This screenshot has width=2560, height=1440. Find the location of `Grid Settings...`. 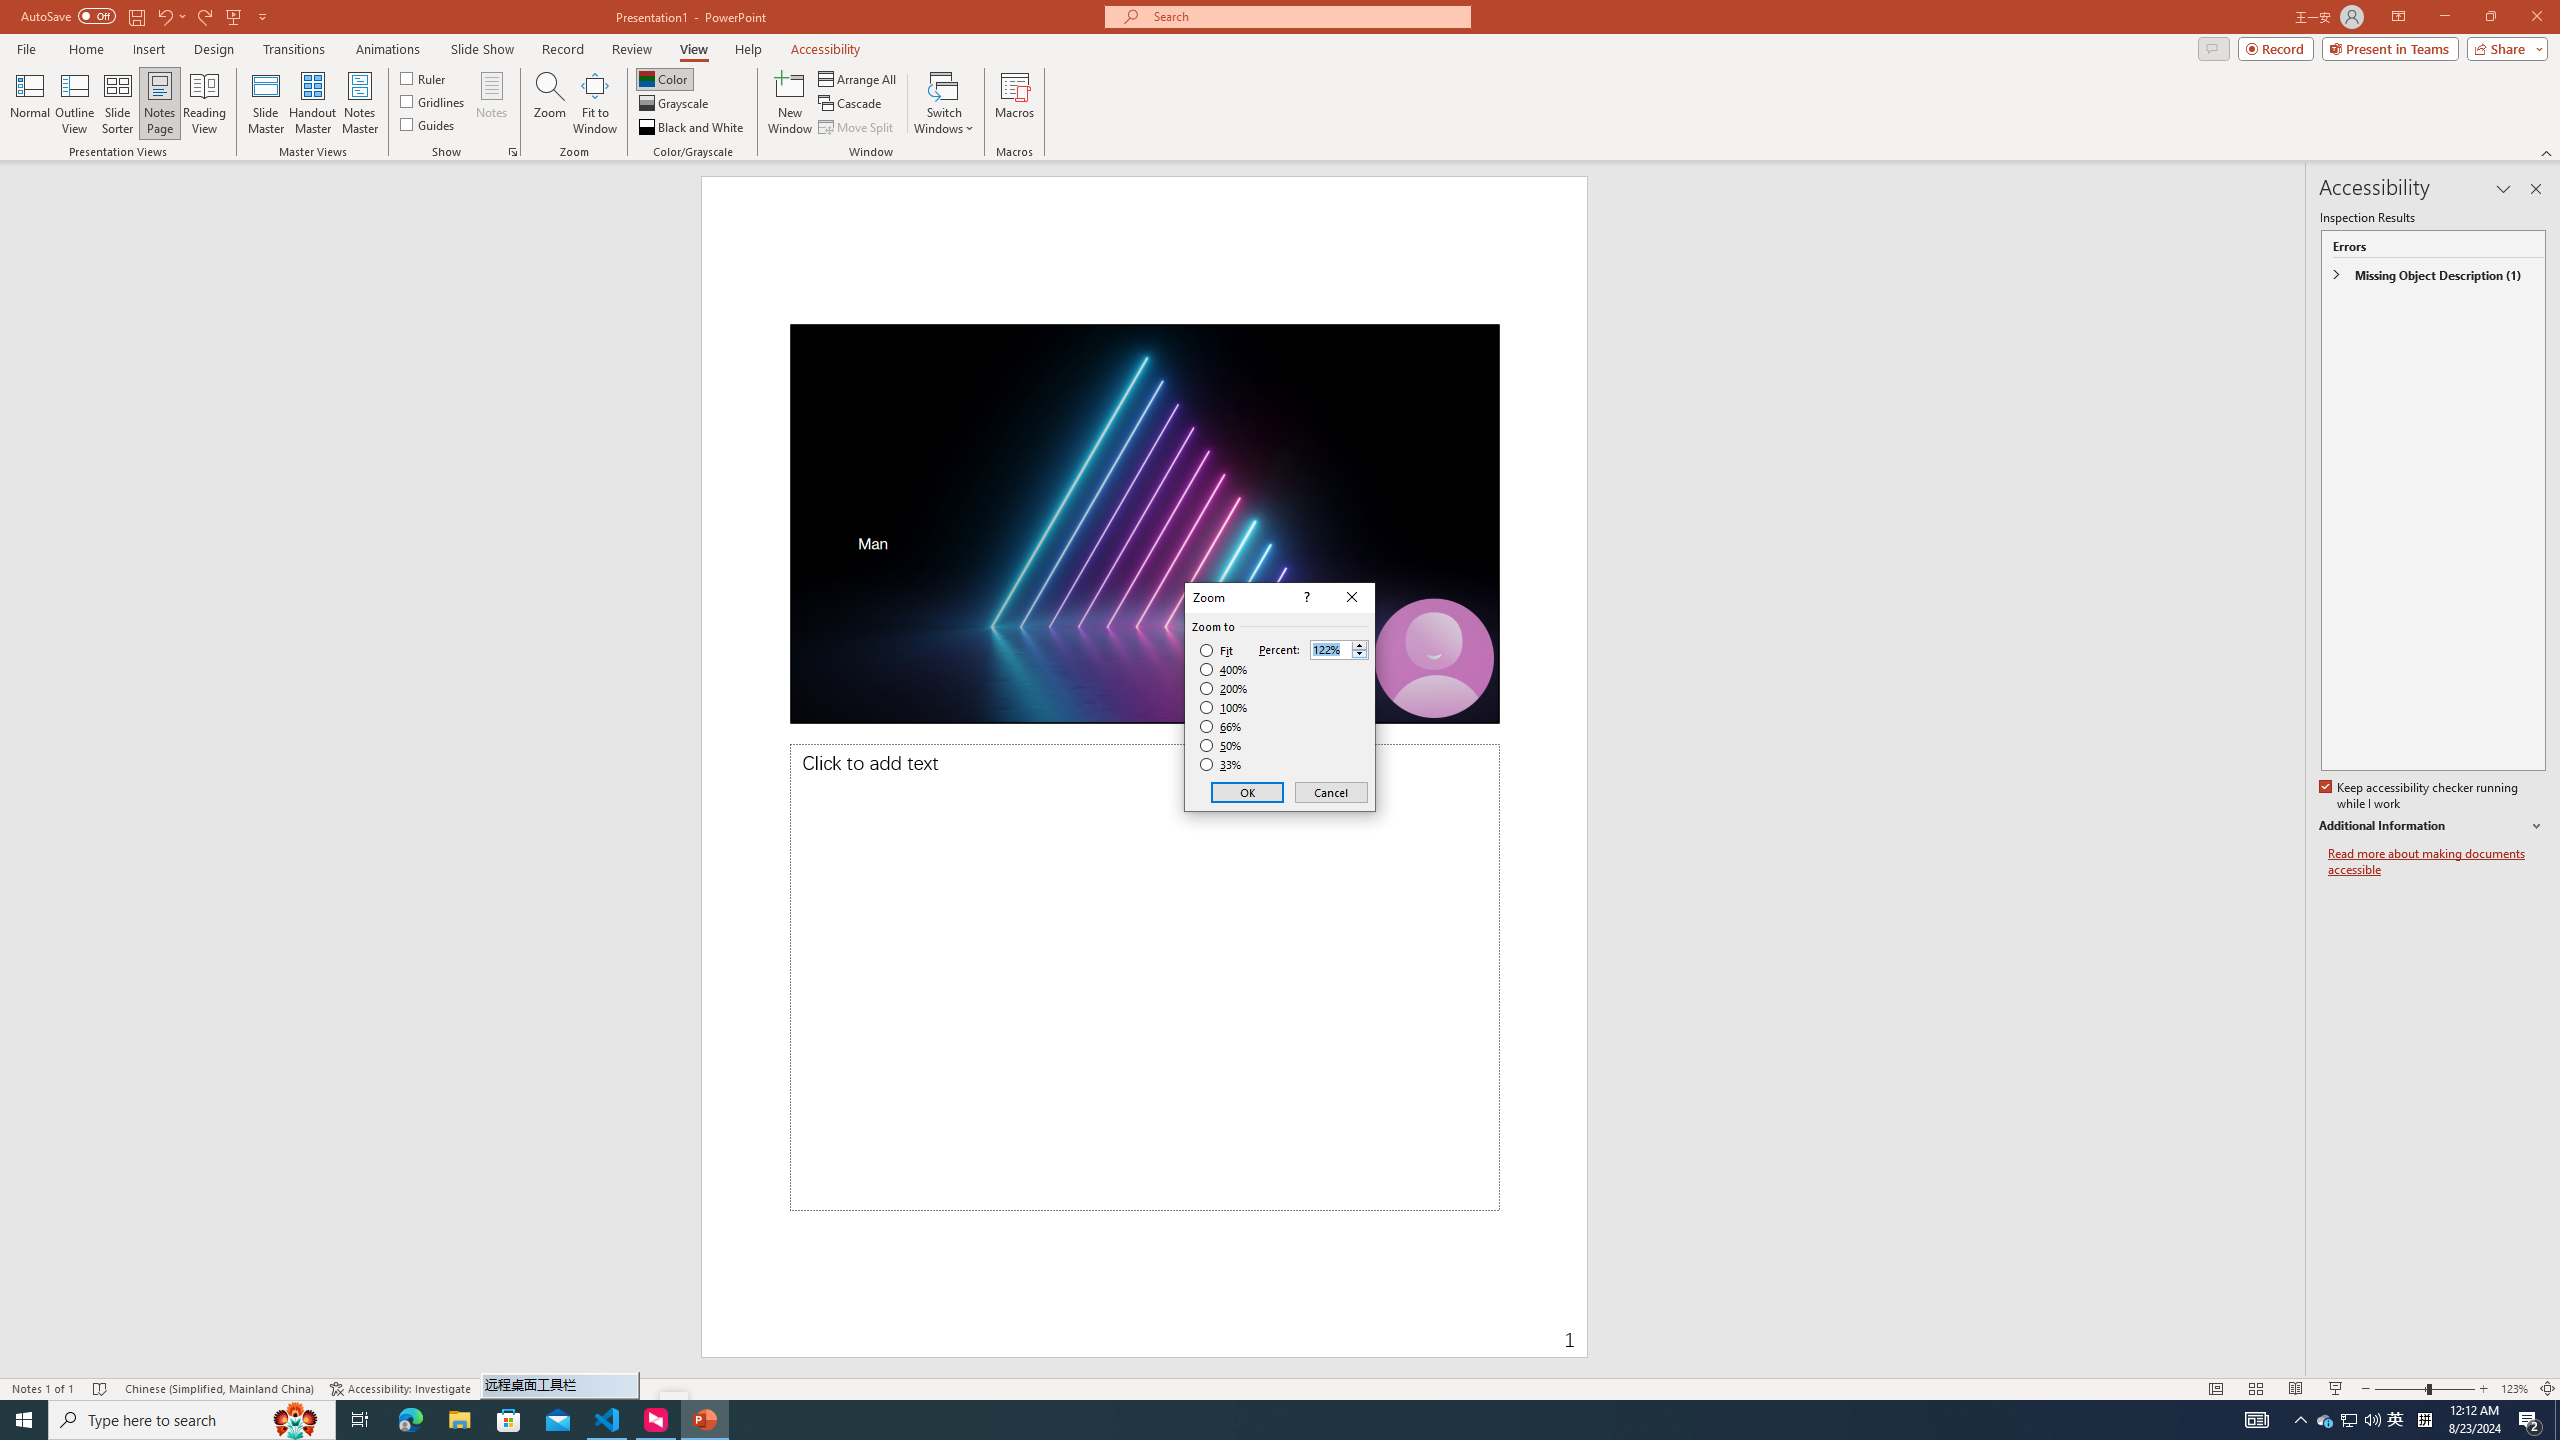

Grid Settings... is located at coordinates (513, 152).